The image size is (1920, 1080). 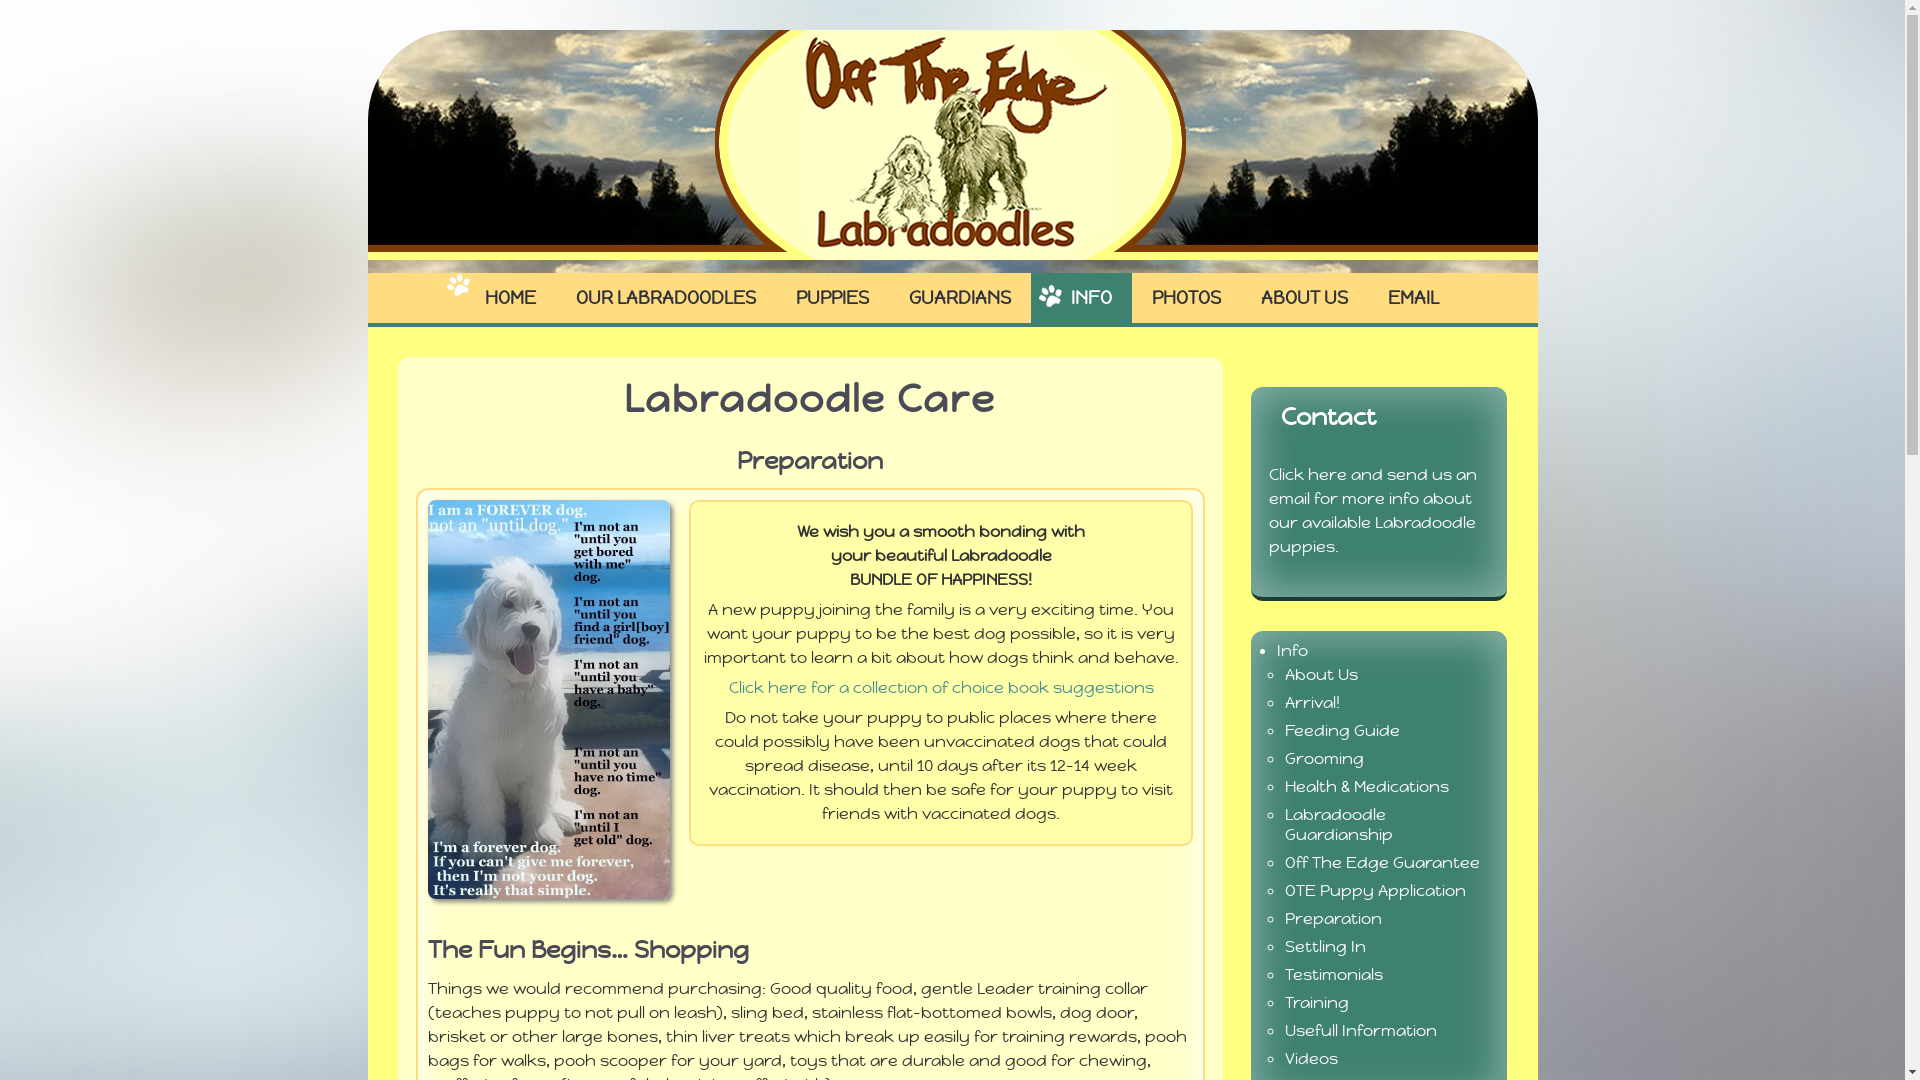 What do you see at coordinates (1342, 730) in the screenshot?
I see `Feeding Guide` at bounding box center [1342, 730].